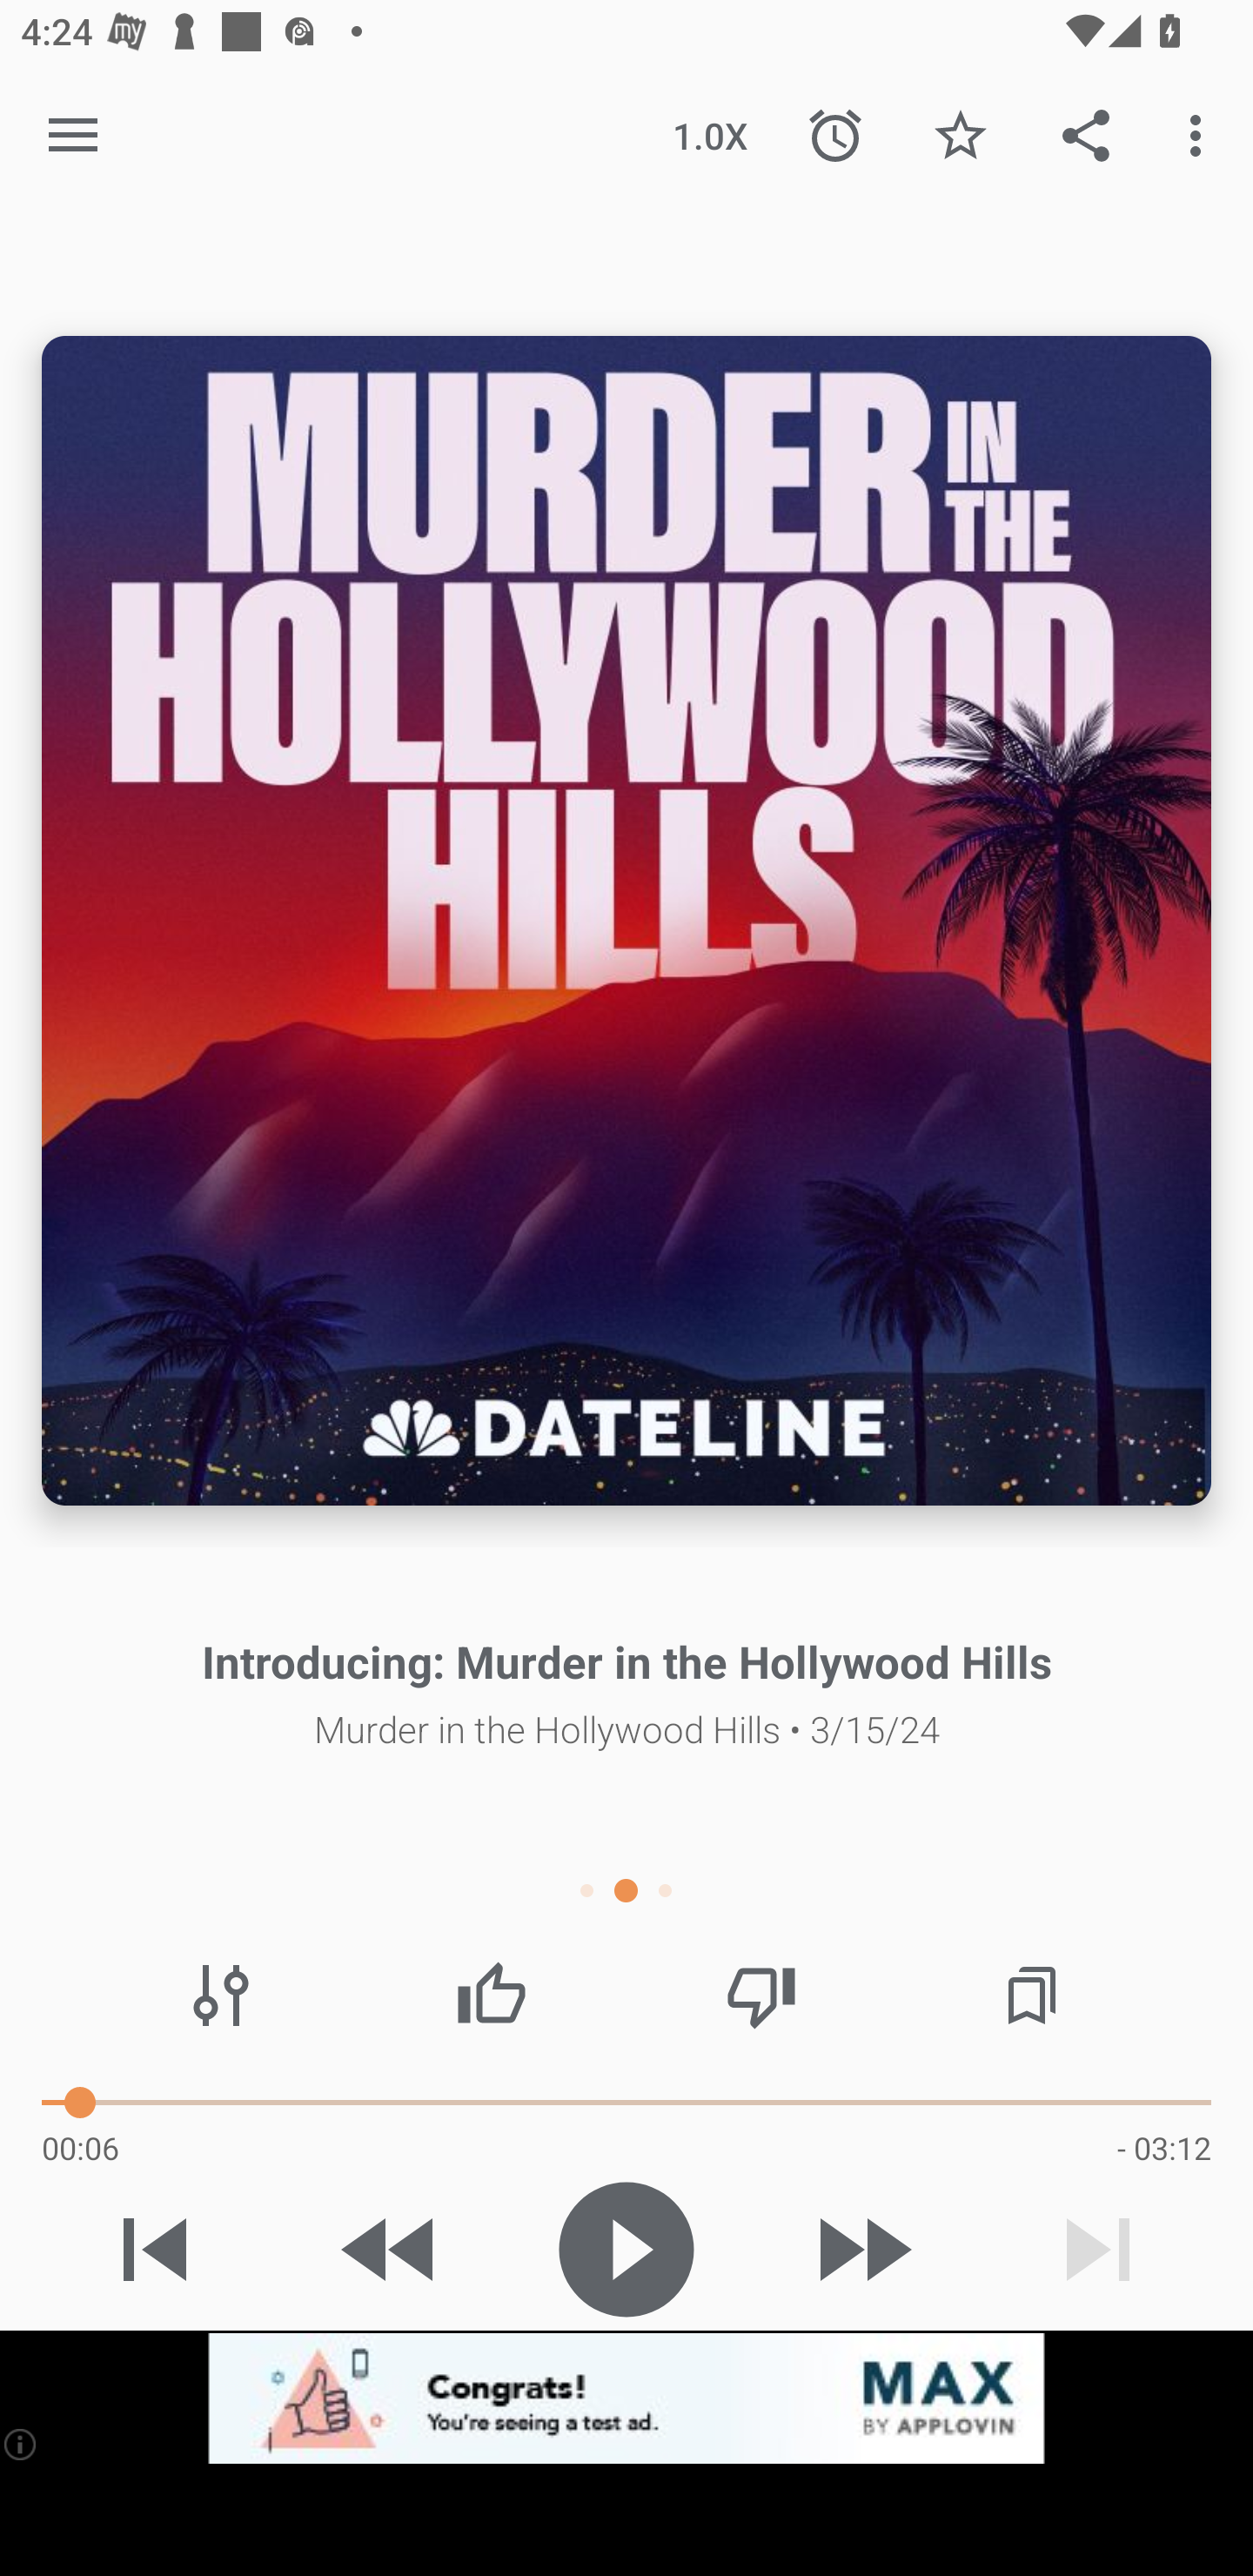 Image resolution: width=1253 pixels, height=2576 pixels. What do you see at coordinates (390, 2250) in the screenshot?
I see `Skip 15s backward` at bounding box center [390, 2250].